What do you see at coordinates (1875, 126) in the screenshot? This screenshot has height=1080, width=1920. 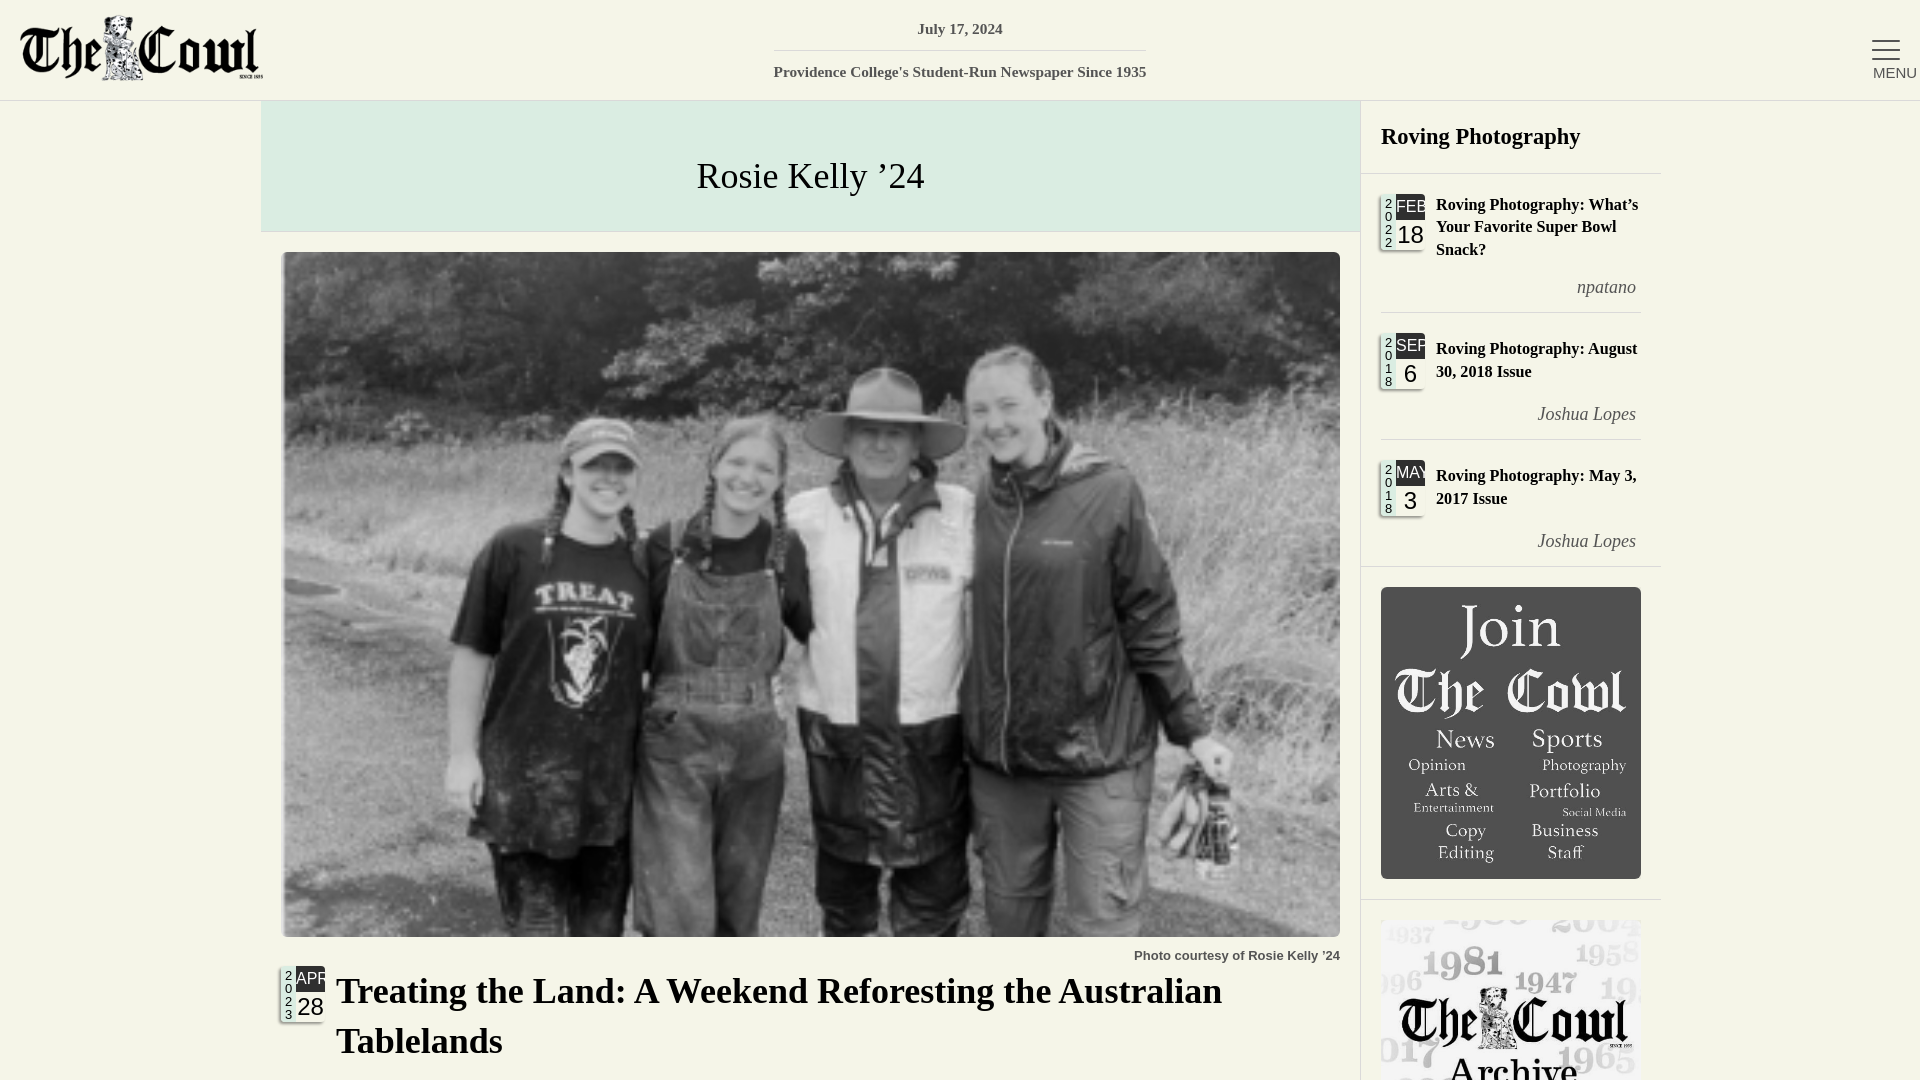 I see `Search` at bounding box center [1875, 126].